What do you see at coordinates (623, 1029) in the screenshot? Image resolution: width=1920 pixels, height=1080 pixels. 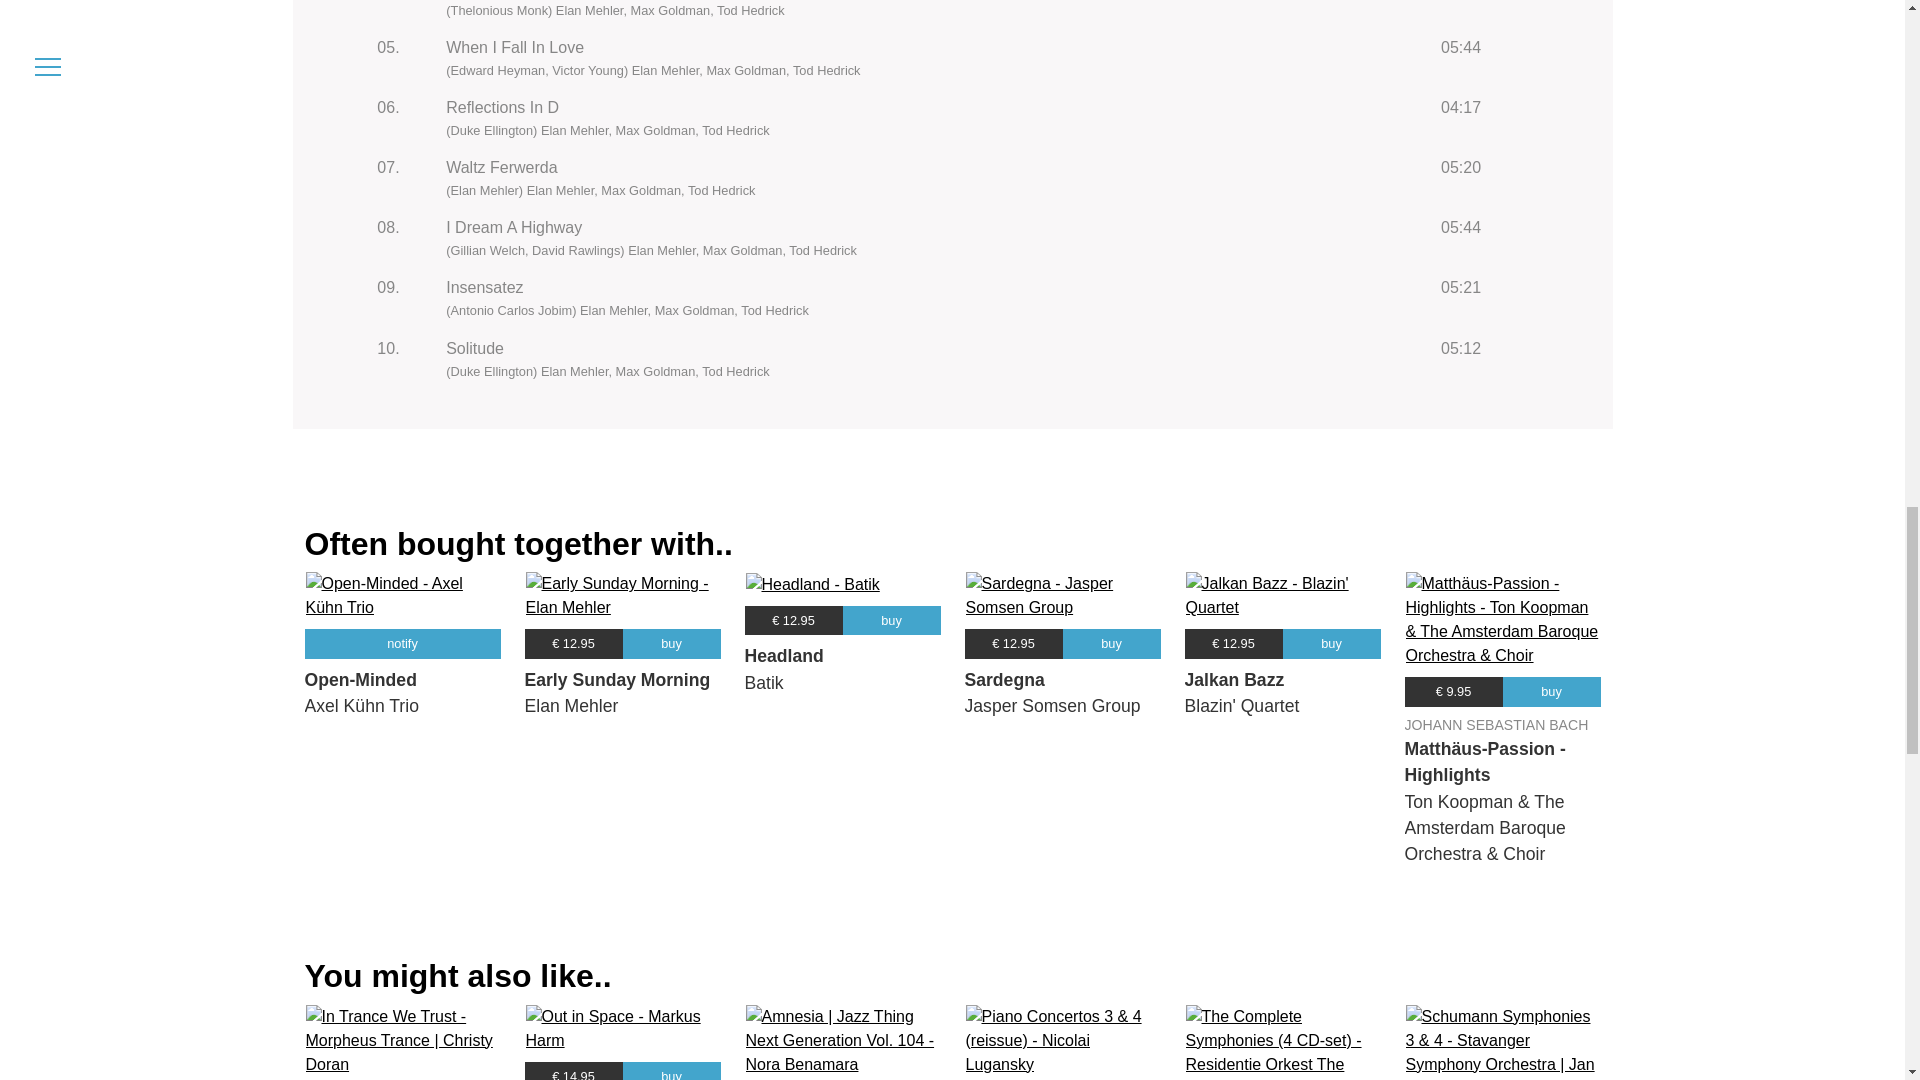 I see `Out in Space - Markus Harm` at bounding box center [623, 1029].